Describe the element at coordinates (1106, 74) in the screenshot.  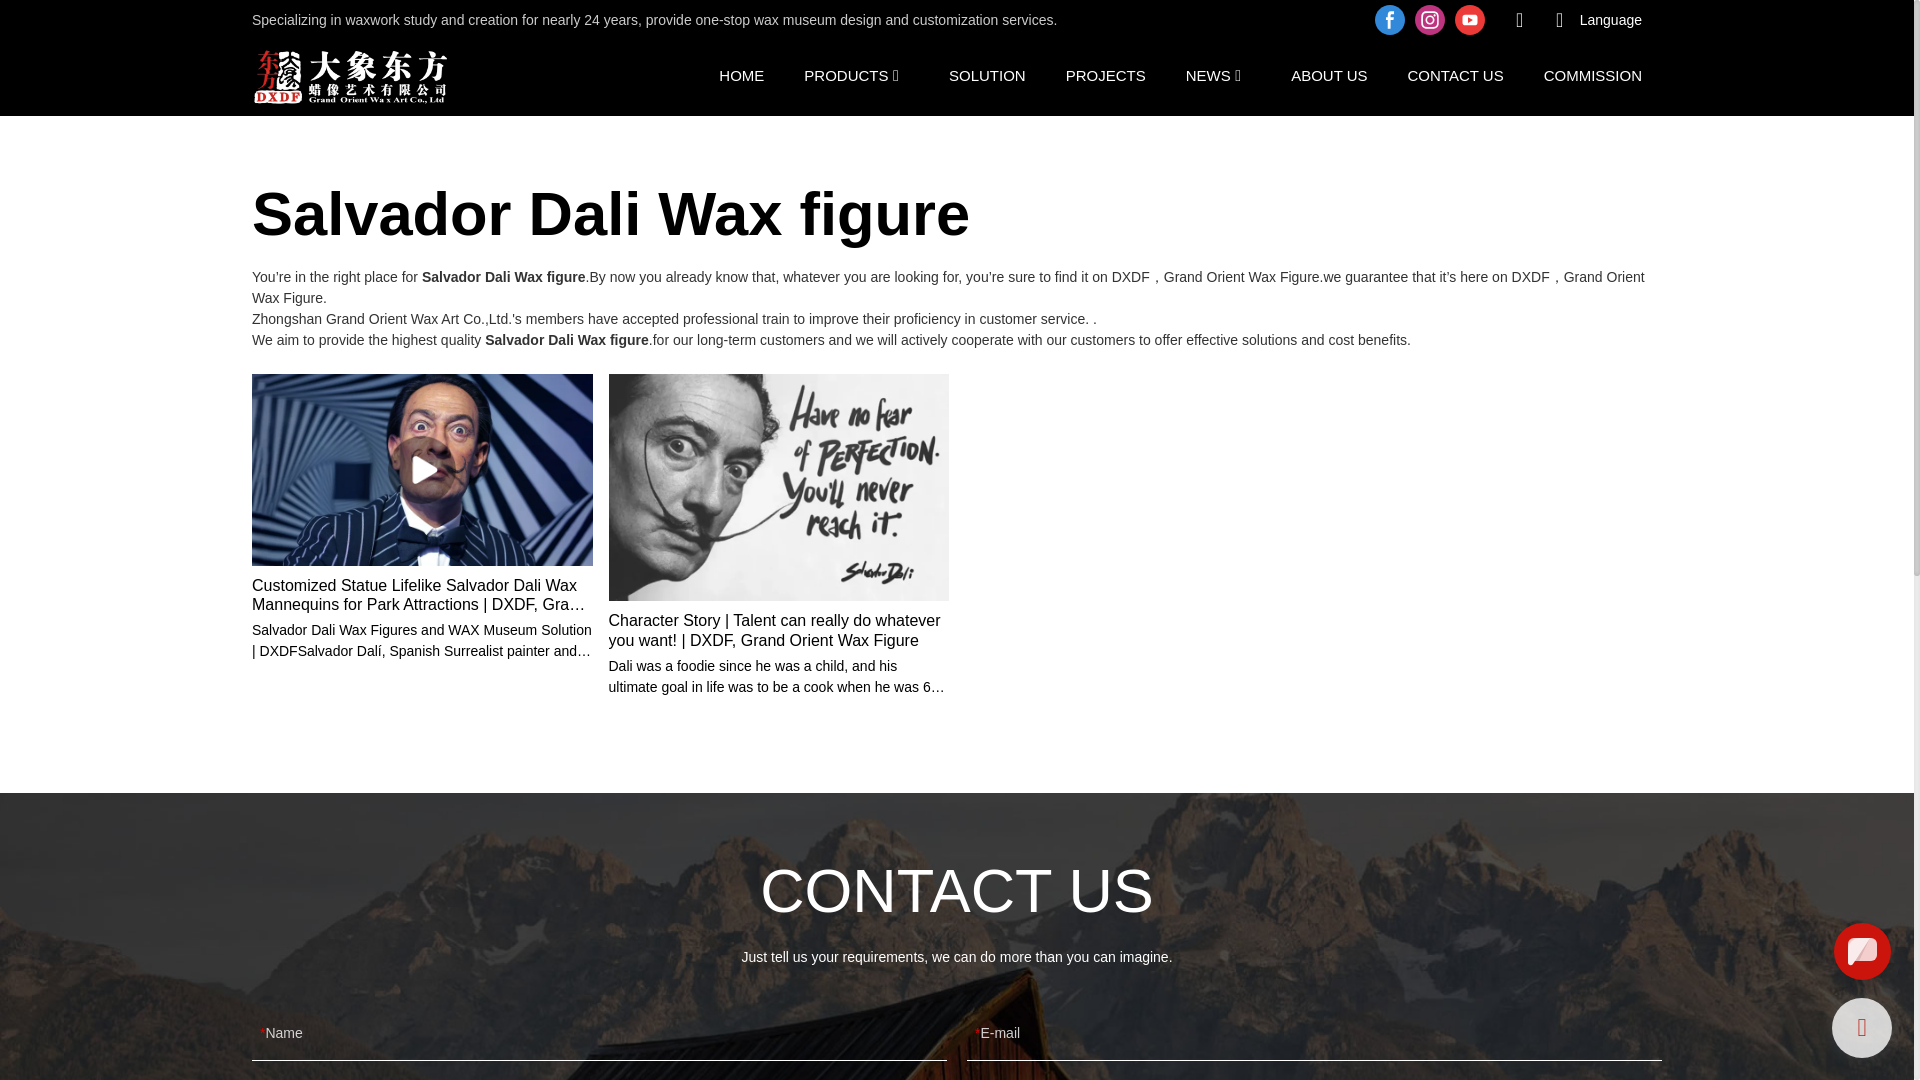
I see `PROJECTS` at that location.